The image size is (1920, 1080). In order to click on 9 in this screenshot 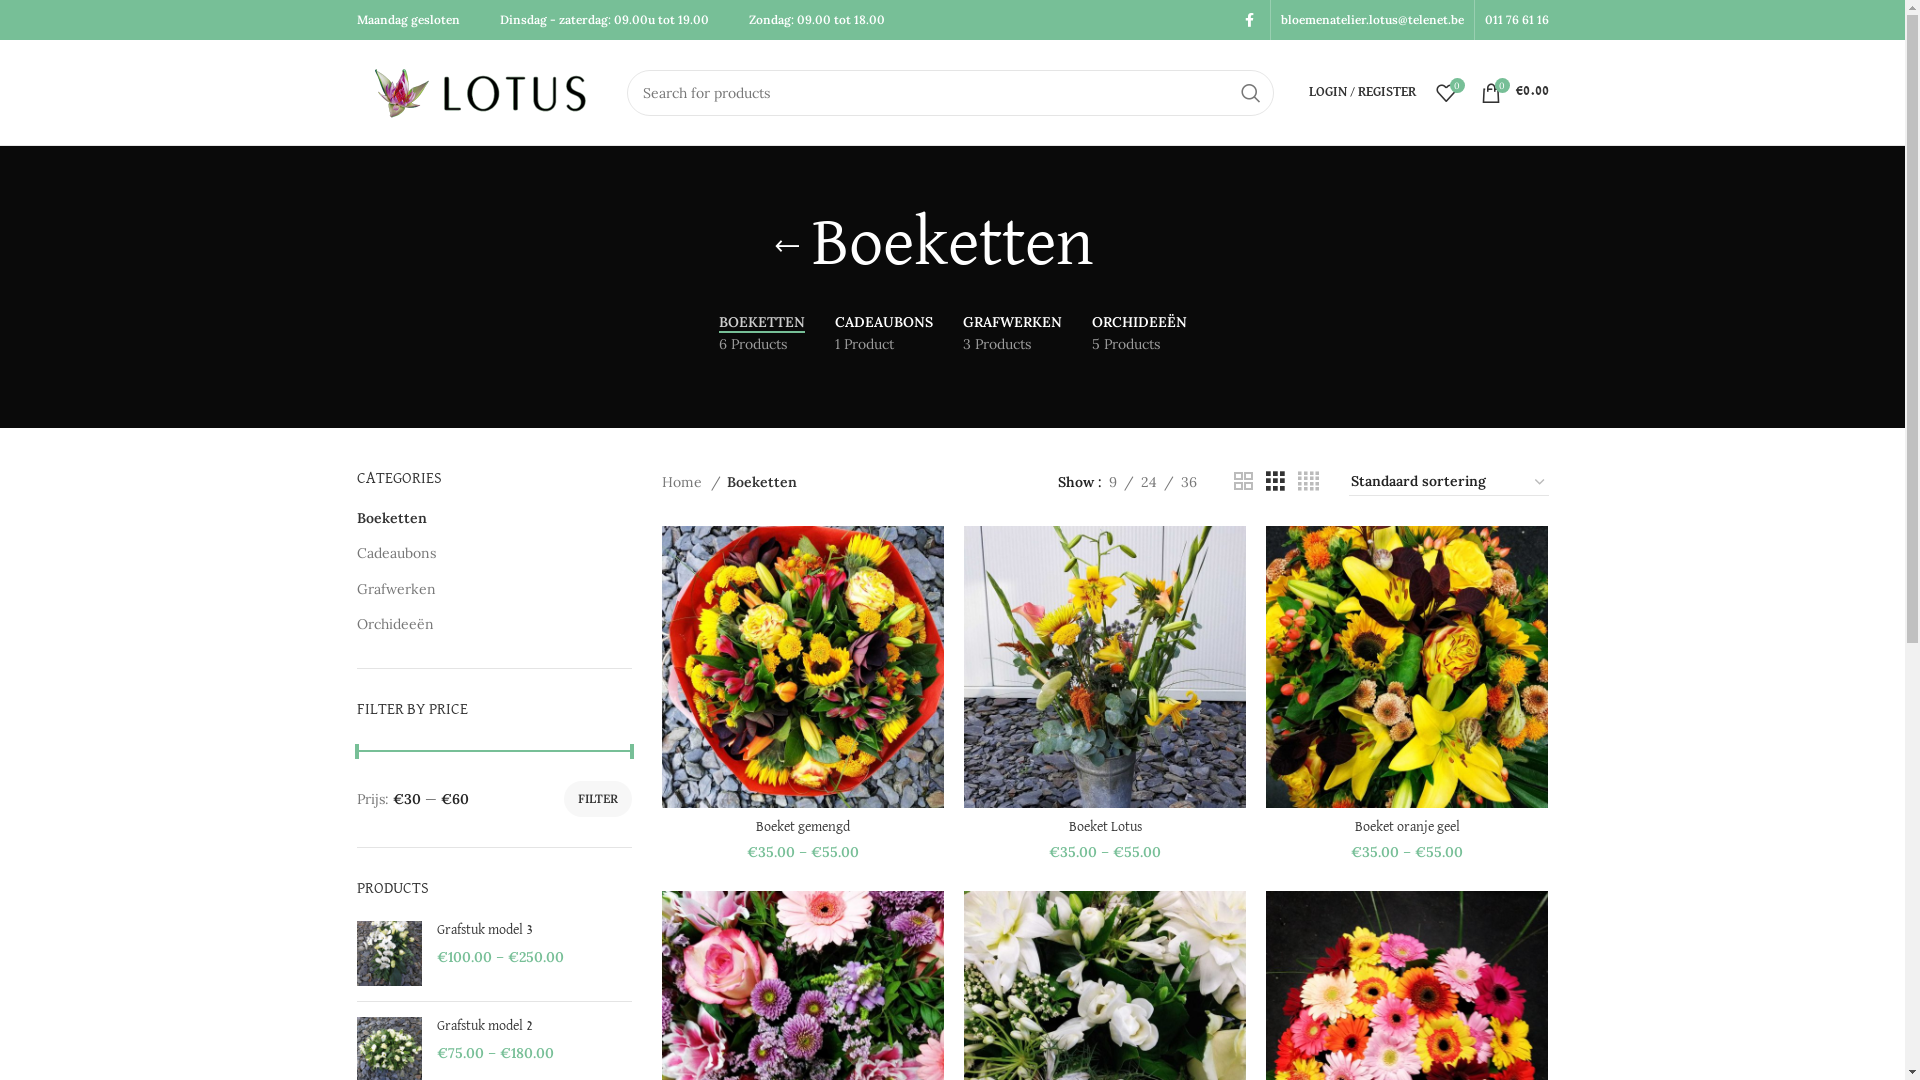, I will do `click(1113, 482)`.